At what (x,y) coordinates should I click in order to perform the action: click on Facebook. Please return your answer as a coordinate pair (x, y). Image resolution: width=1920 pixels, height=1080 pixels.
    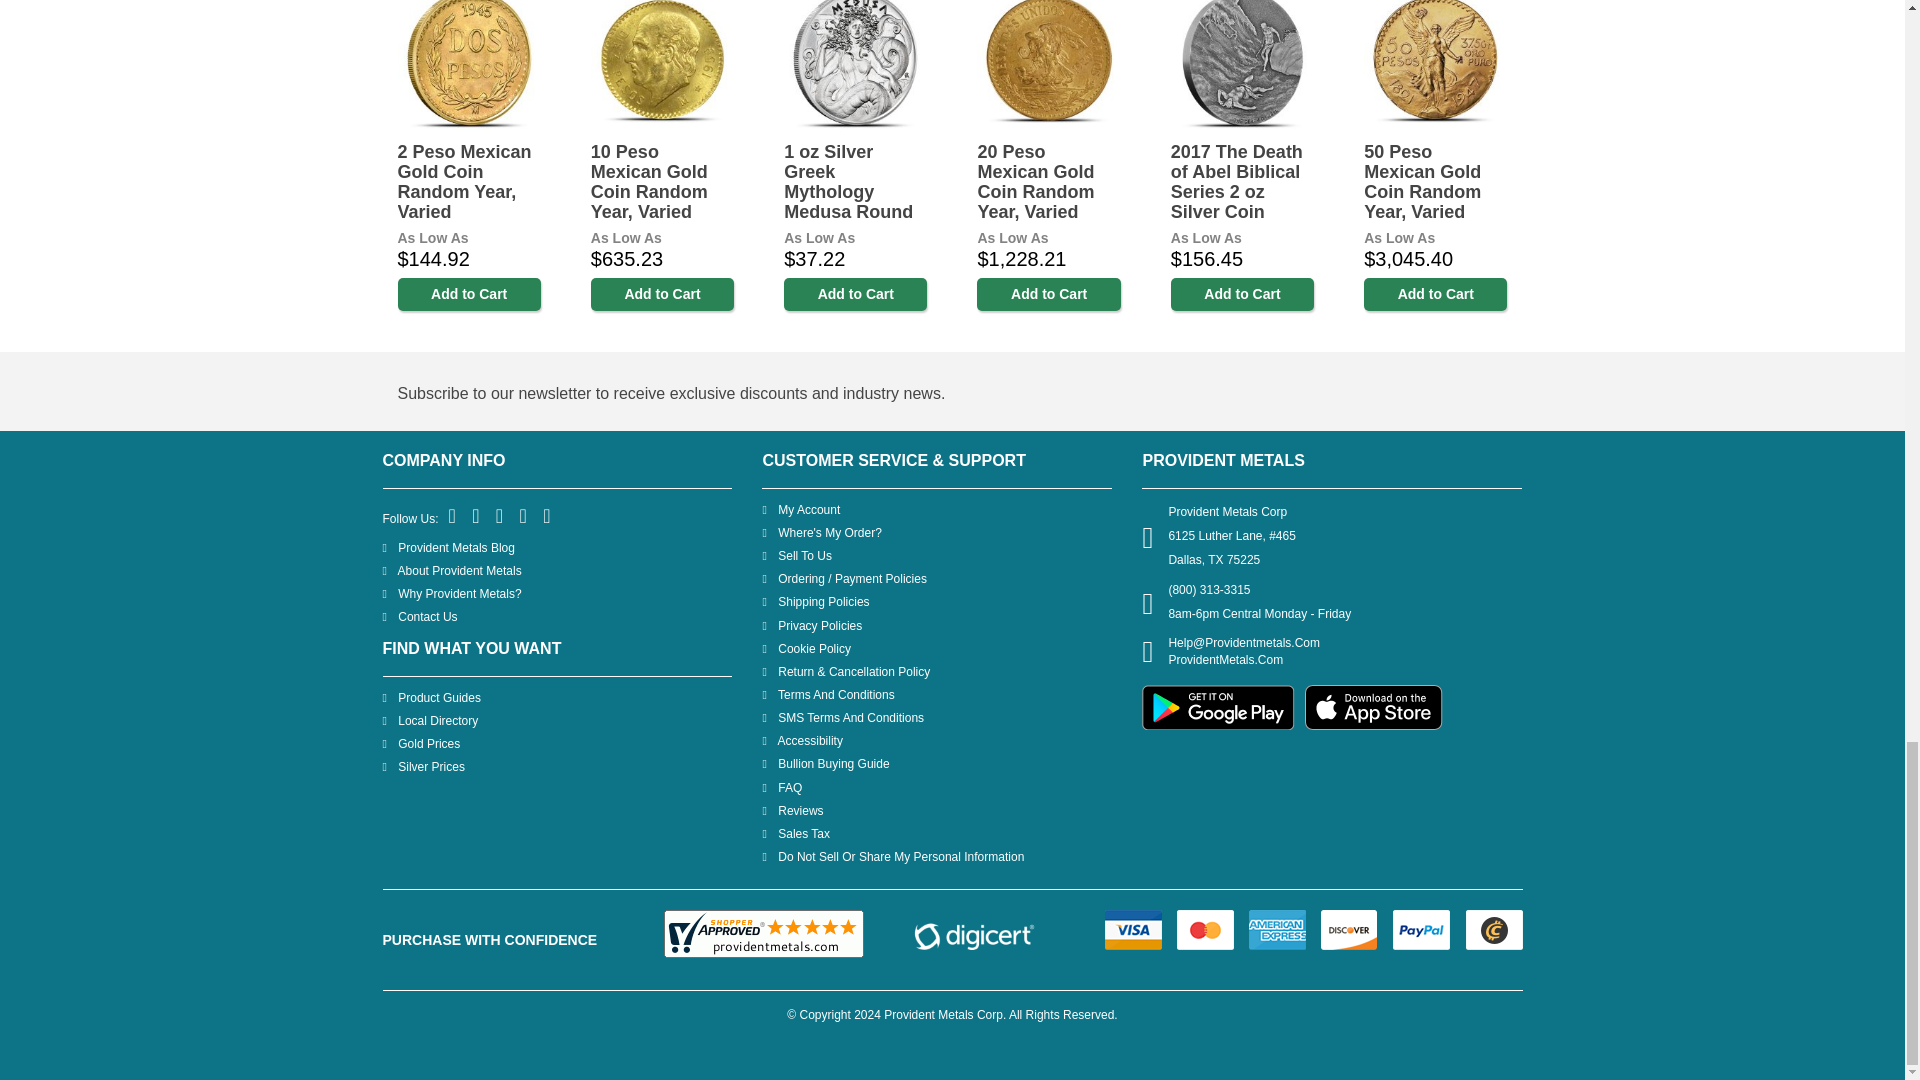
    Looking at the image, I should click on (454, 516).